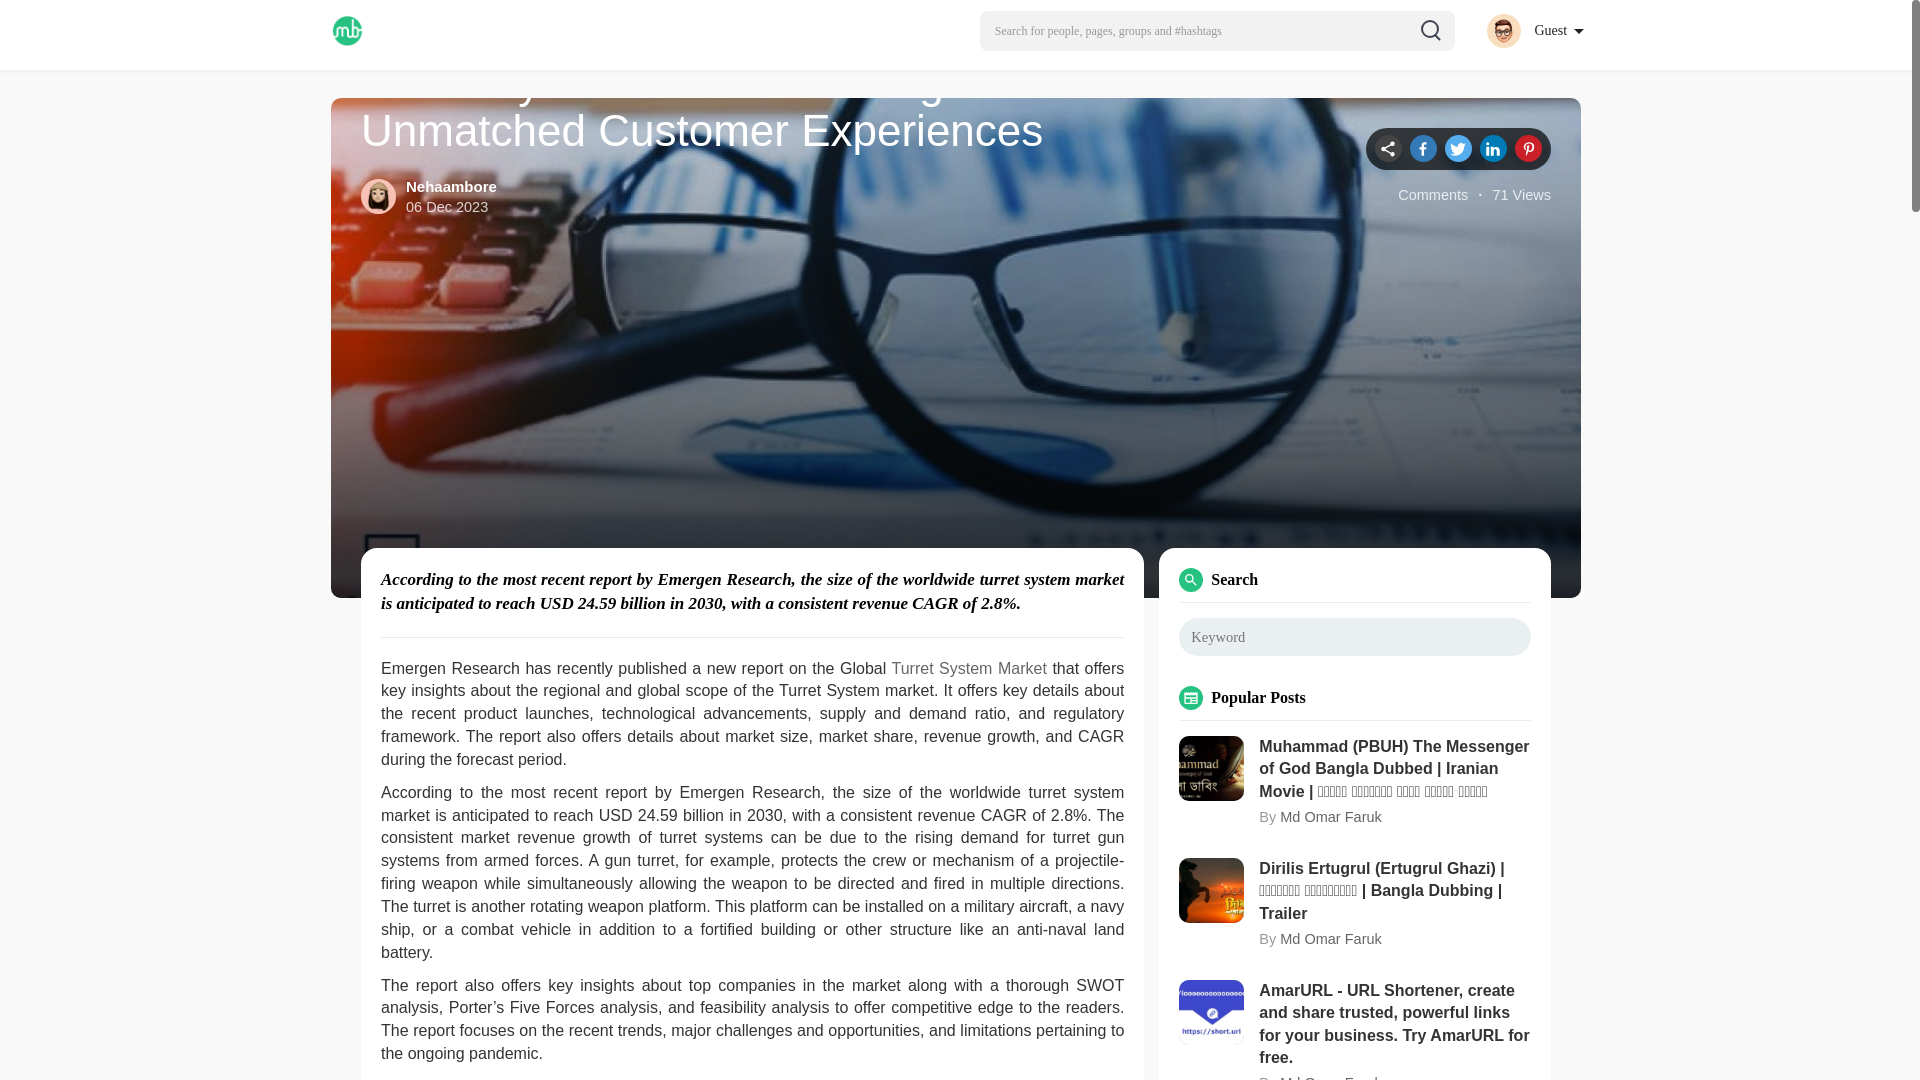 The image size is (1920, 1080). What do you see at coordinates (1432, 195) in the screenshot?
I see `Comments` at bounding box center [1432, 195].